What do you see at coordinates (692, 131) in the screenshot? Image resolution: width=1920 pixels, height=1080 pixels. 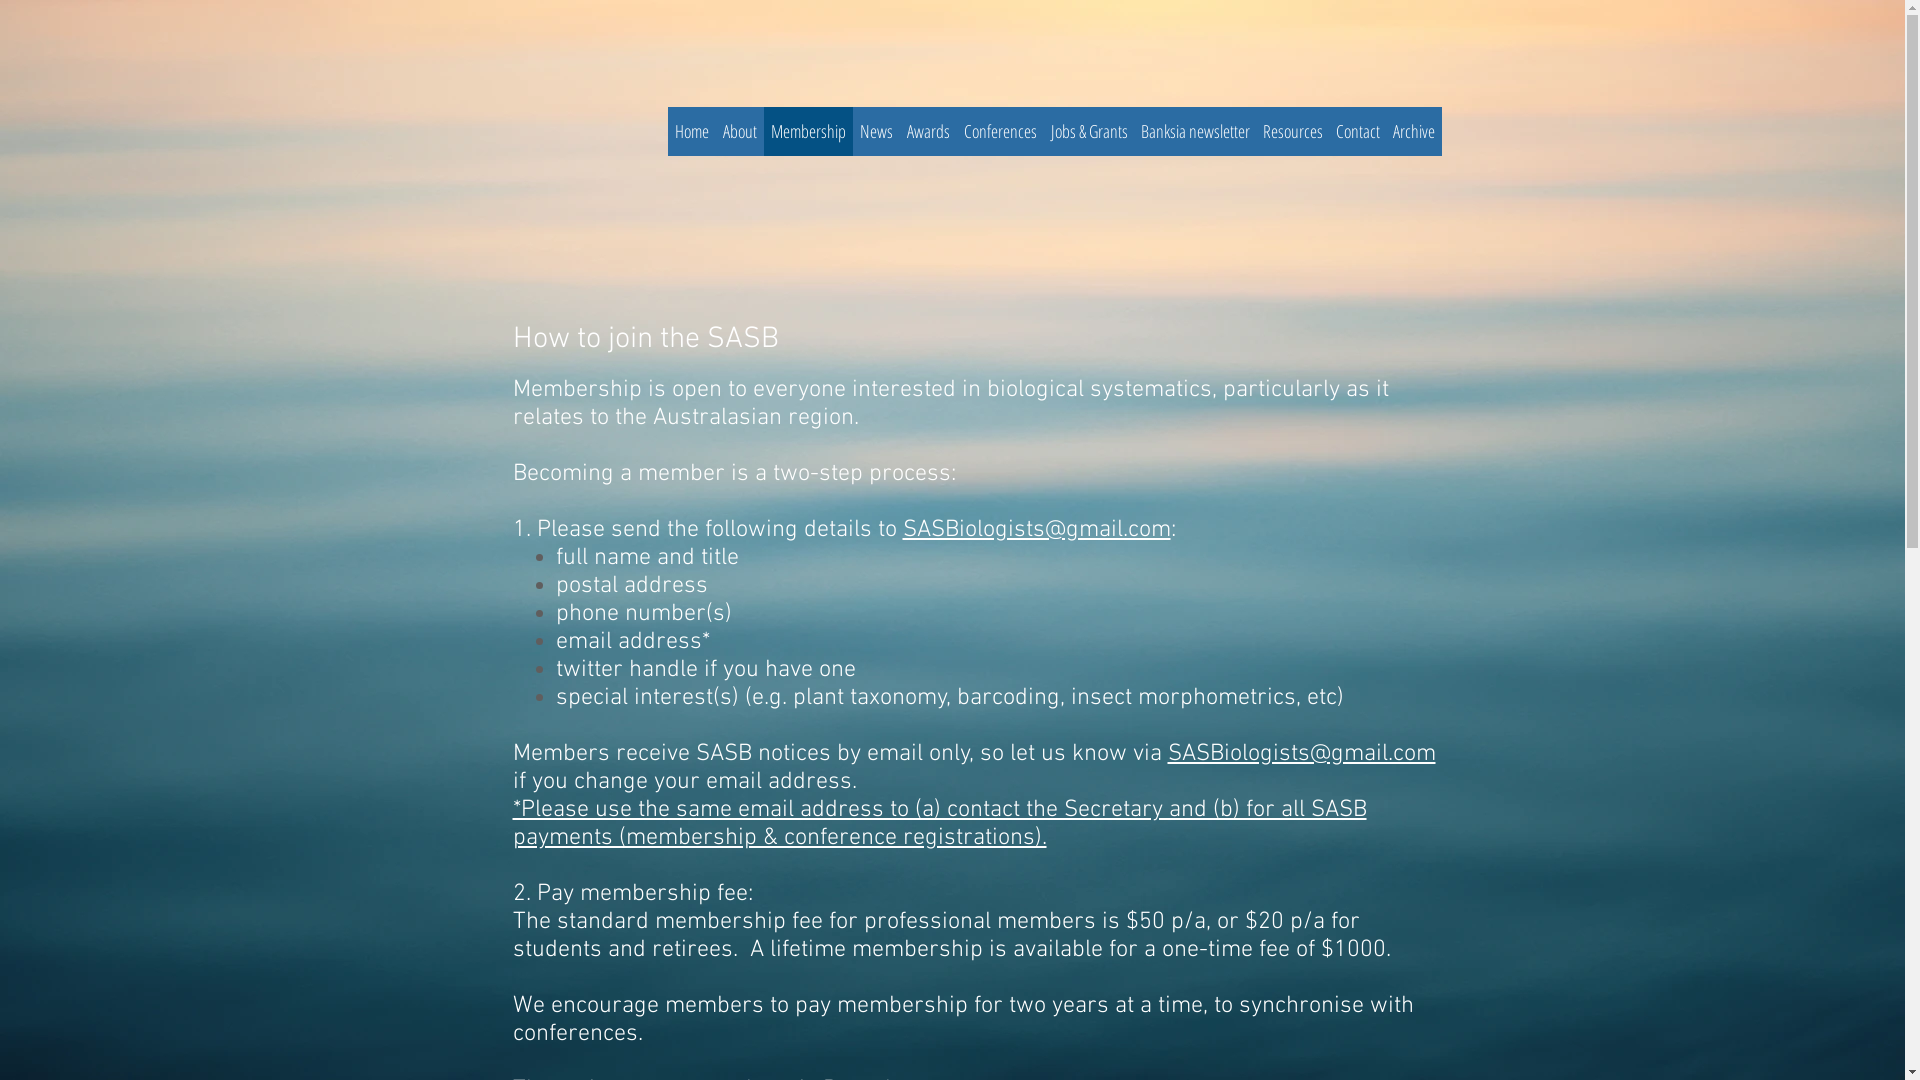 I see `Home` at bounding box center [692, 131].